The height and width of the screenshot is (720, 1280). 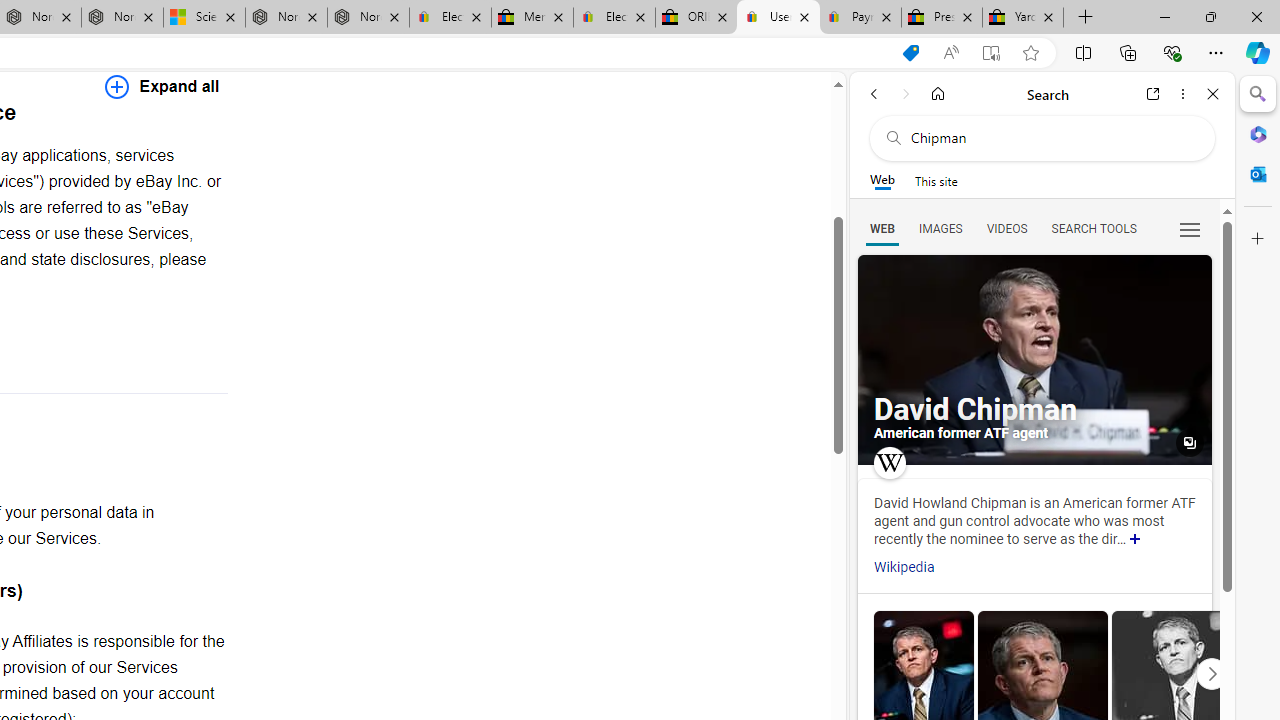 I want to click on All images, so click(x=1034, y=360).